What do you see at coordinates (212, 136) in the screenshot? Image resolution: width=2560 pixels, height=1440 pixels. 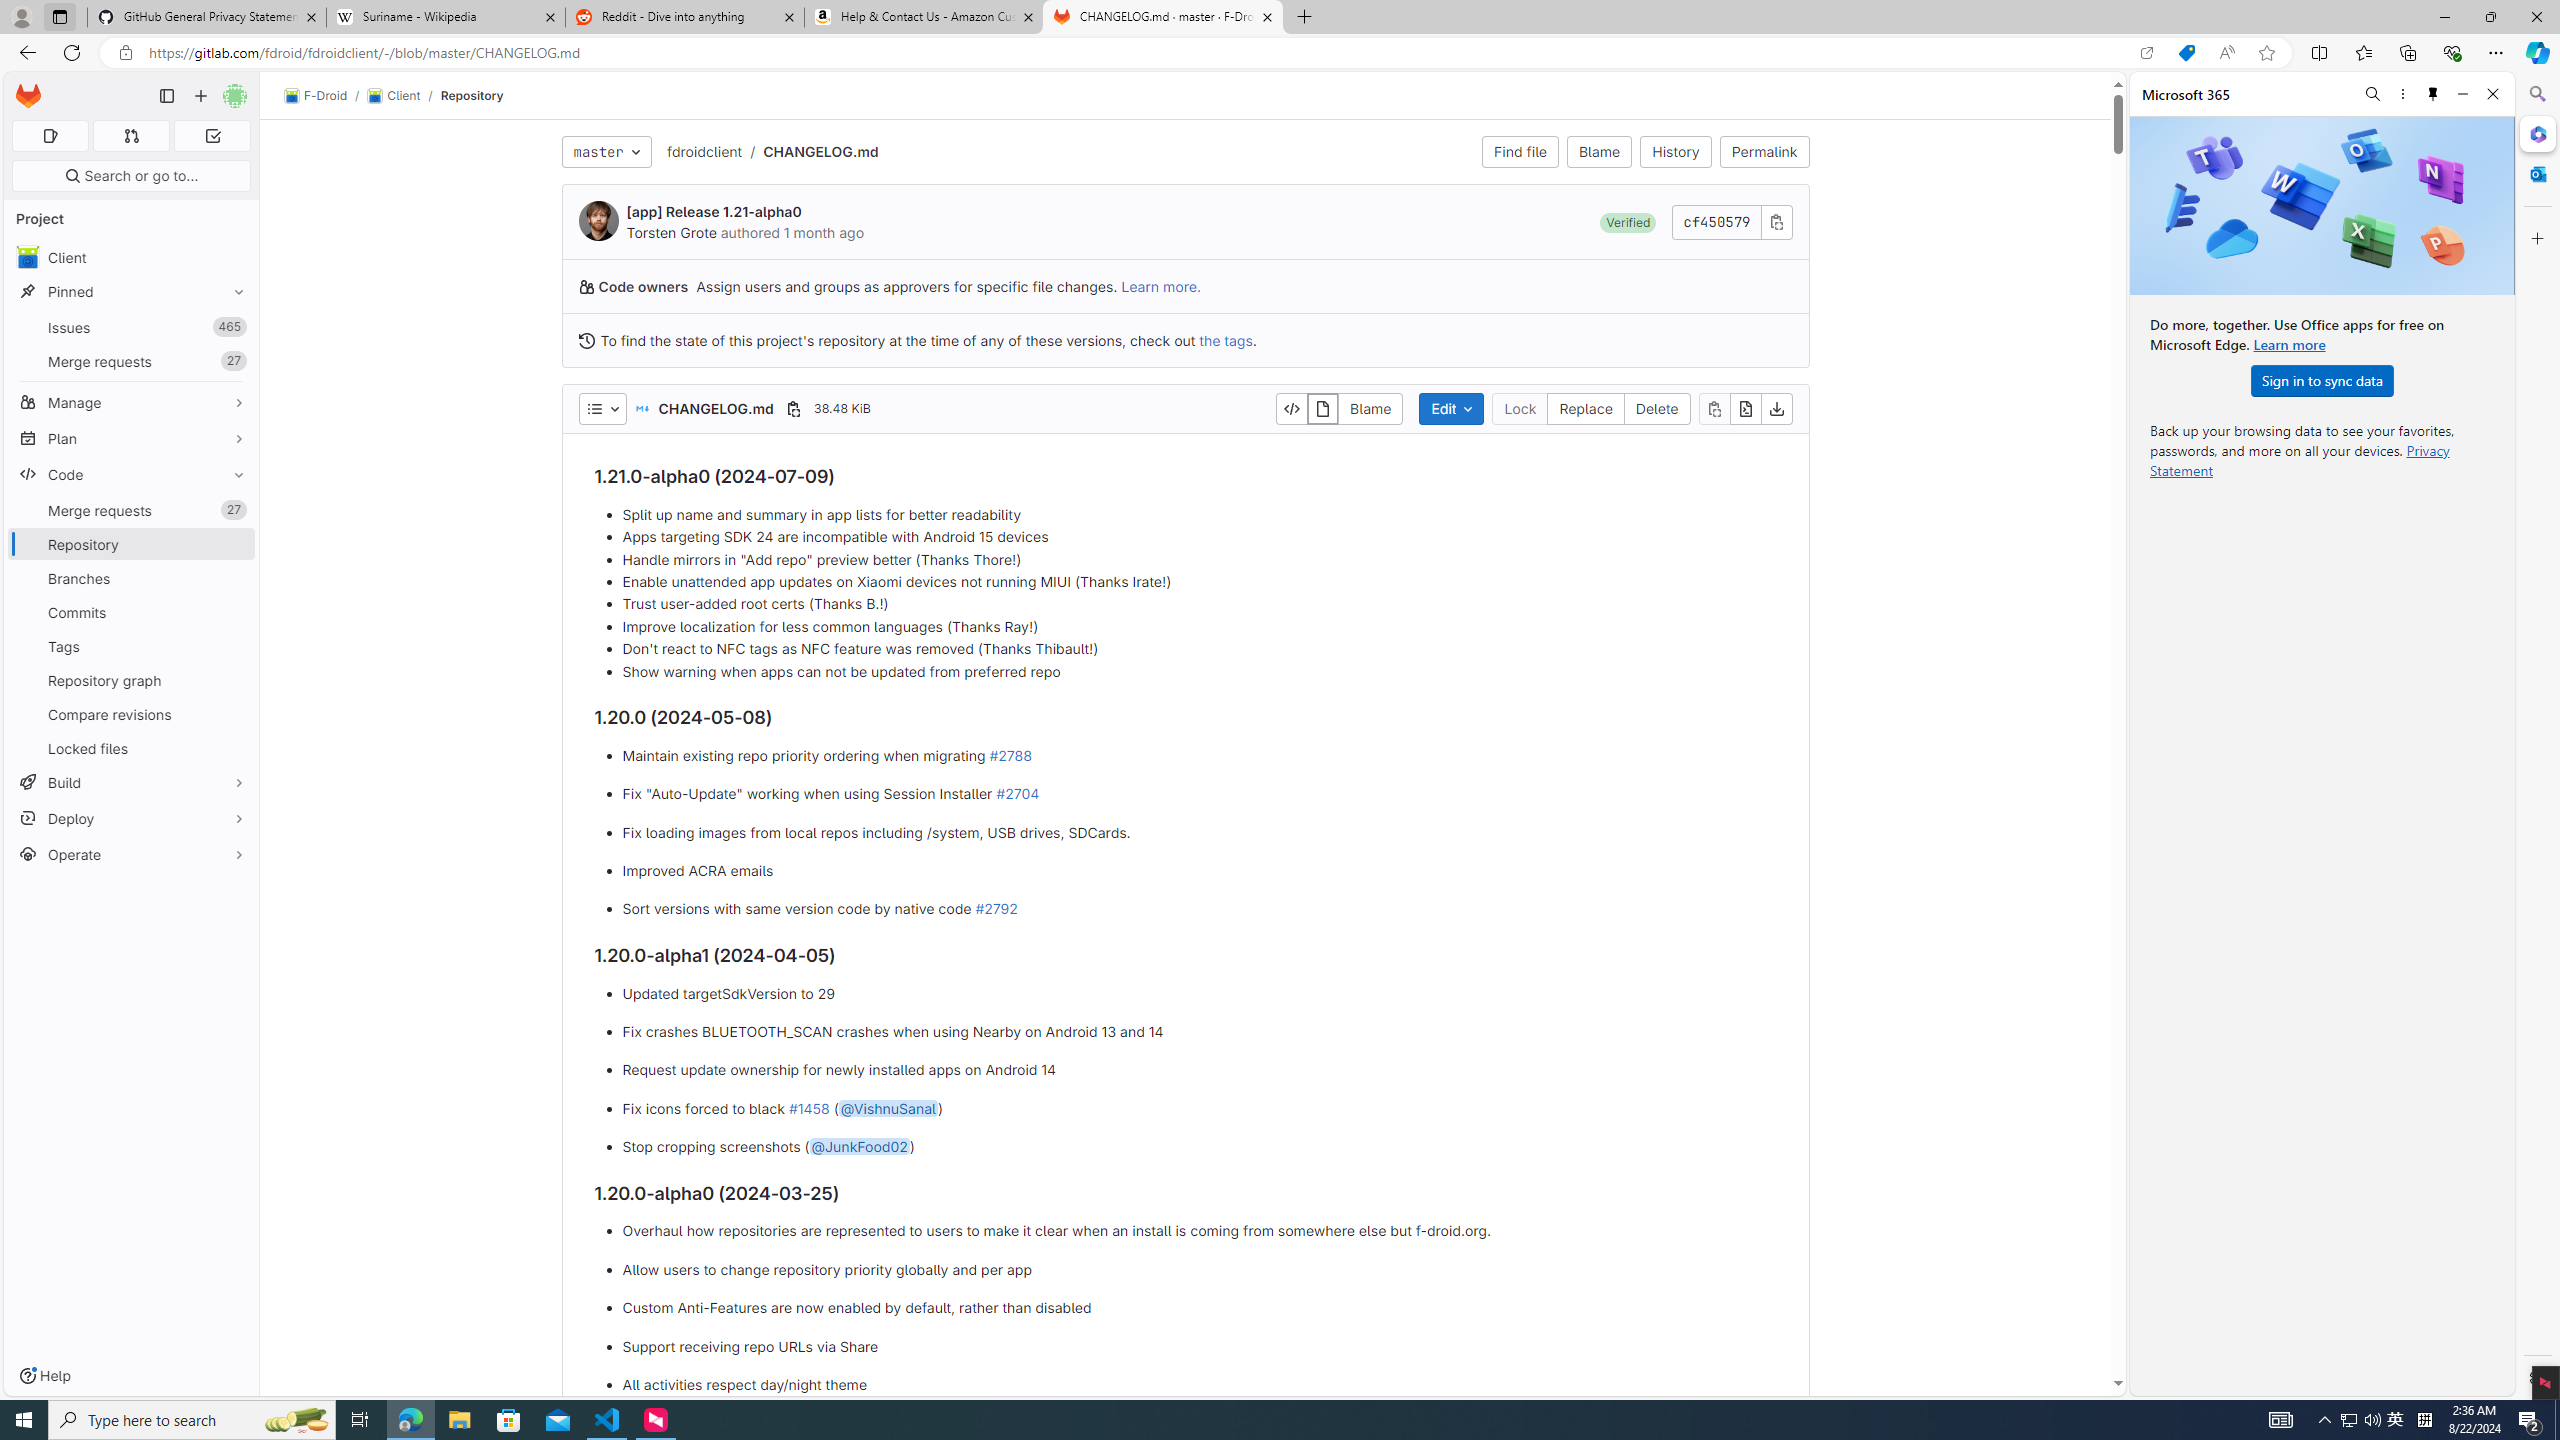 I see `To-Do list 0` at bounding box center [212, 136].